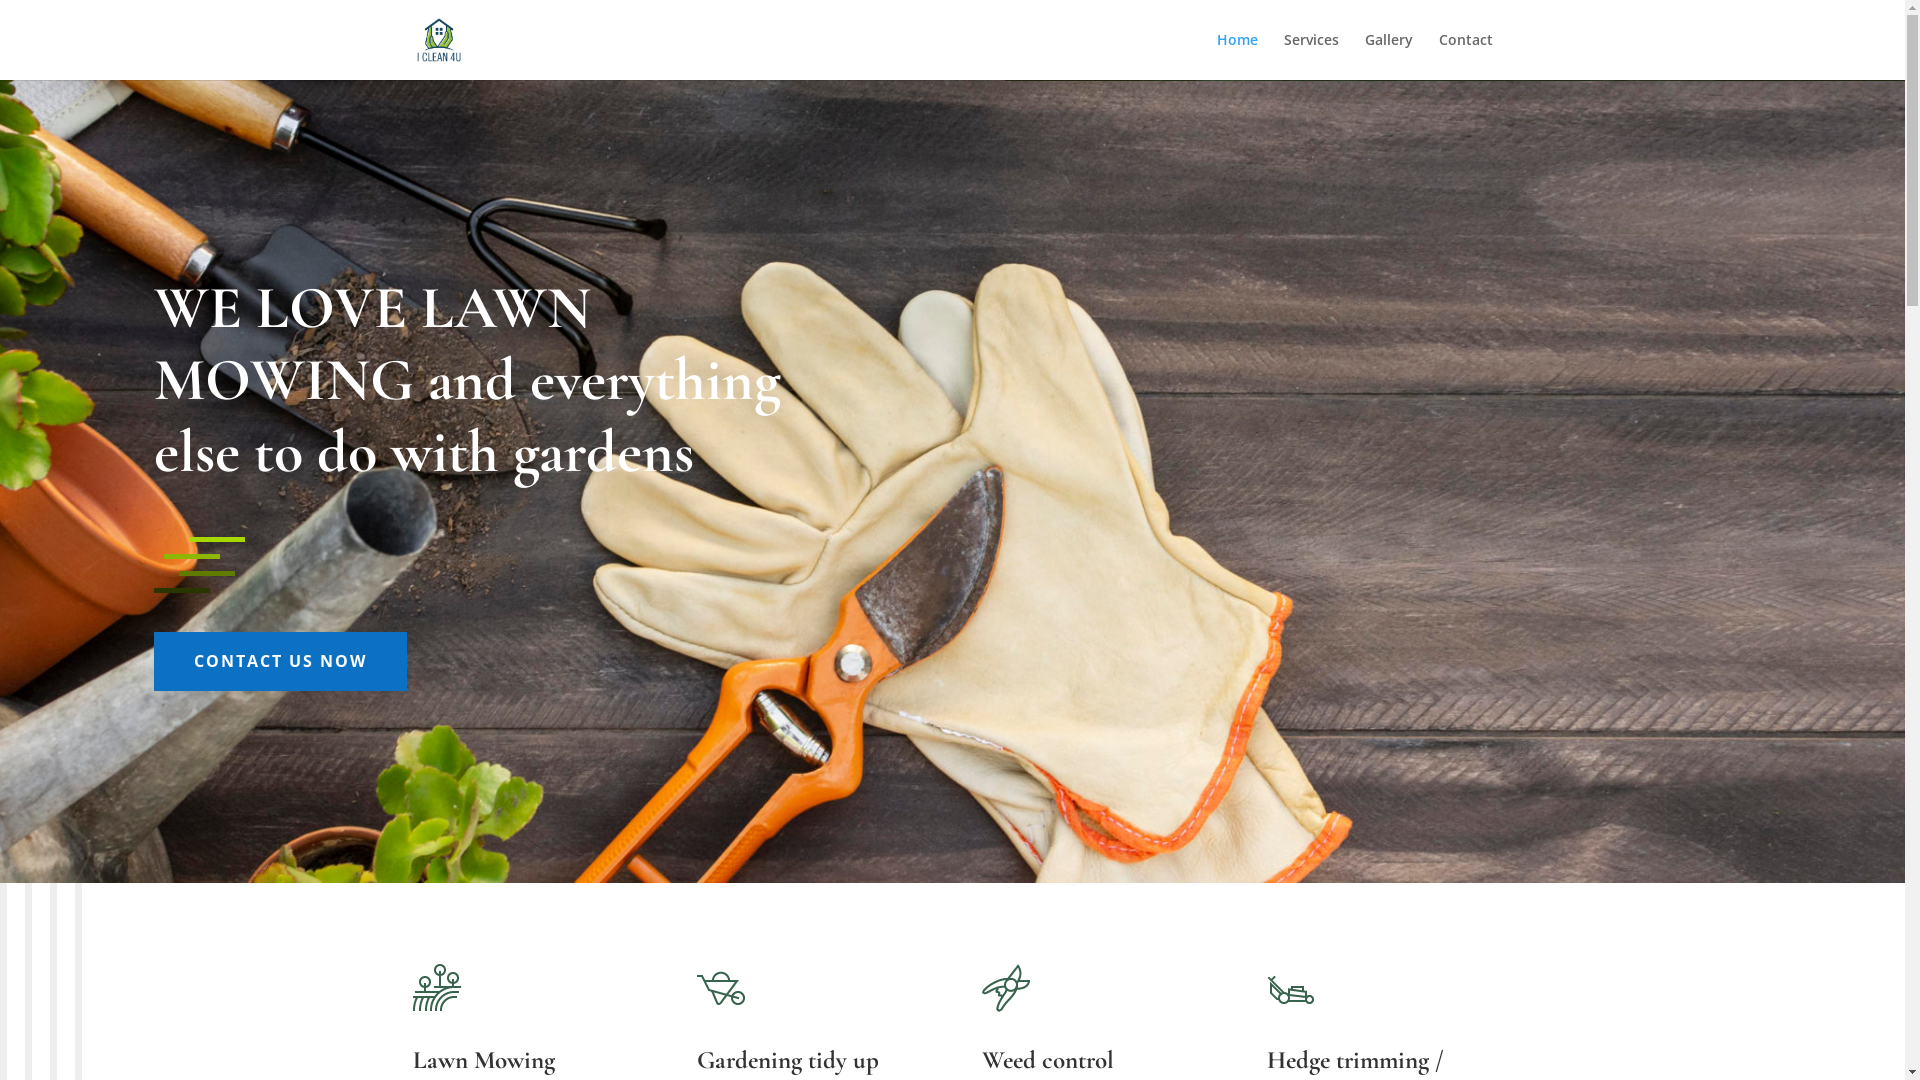 The image size is (1920, 1080). Describe the element at coordinates (280, 662) in the screenshot. I see `CONTACT US NOW` at that location.